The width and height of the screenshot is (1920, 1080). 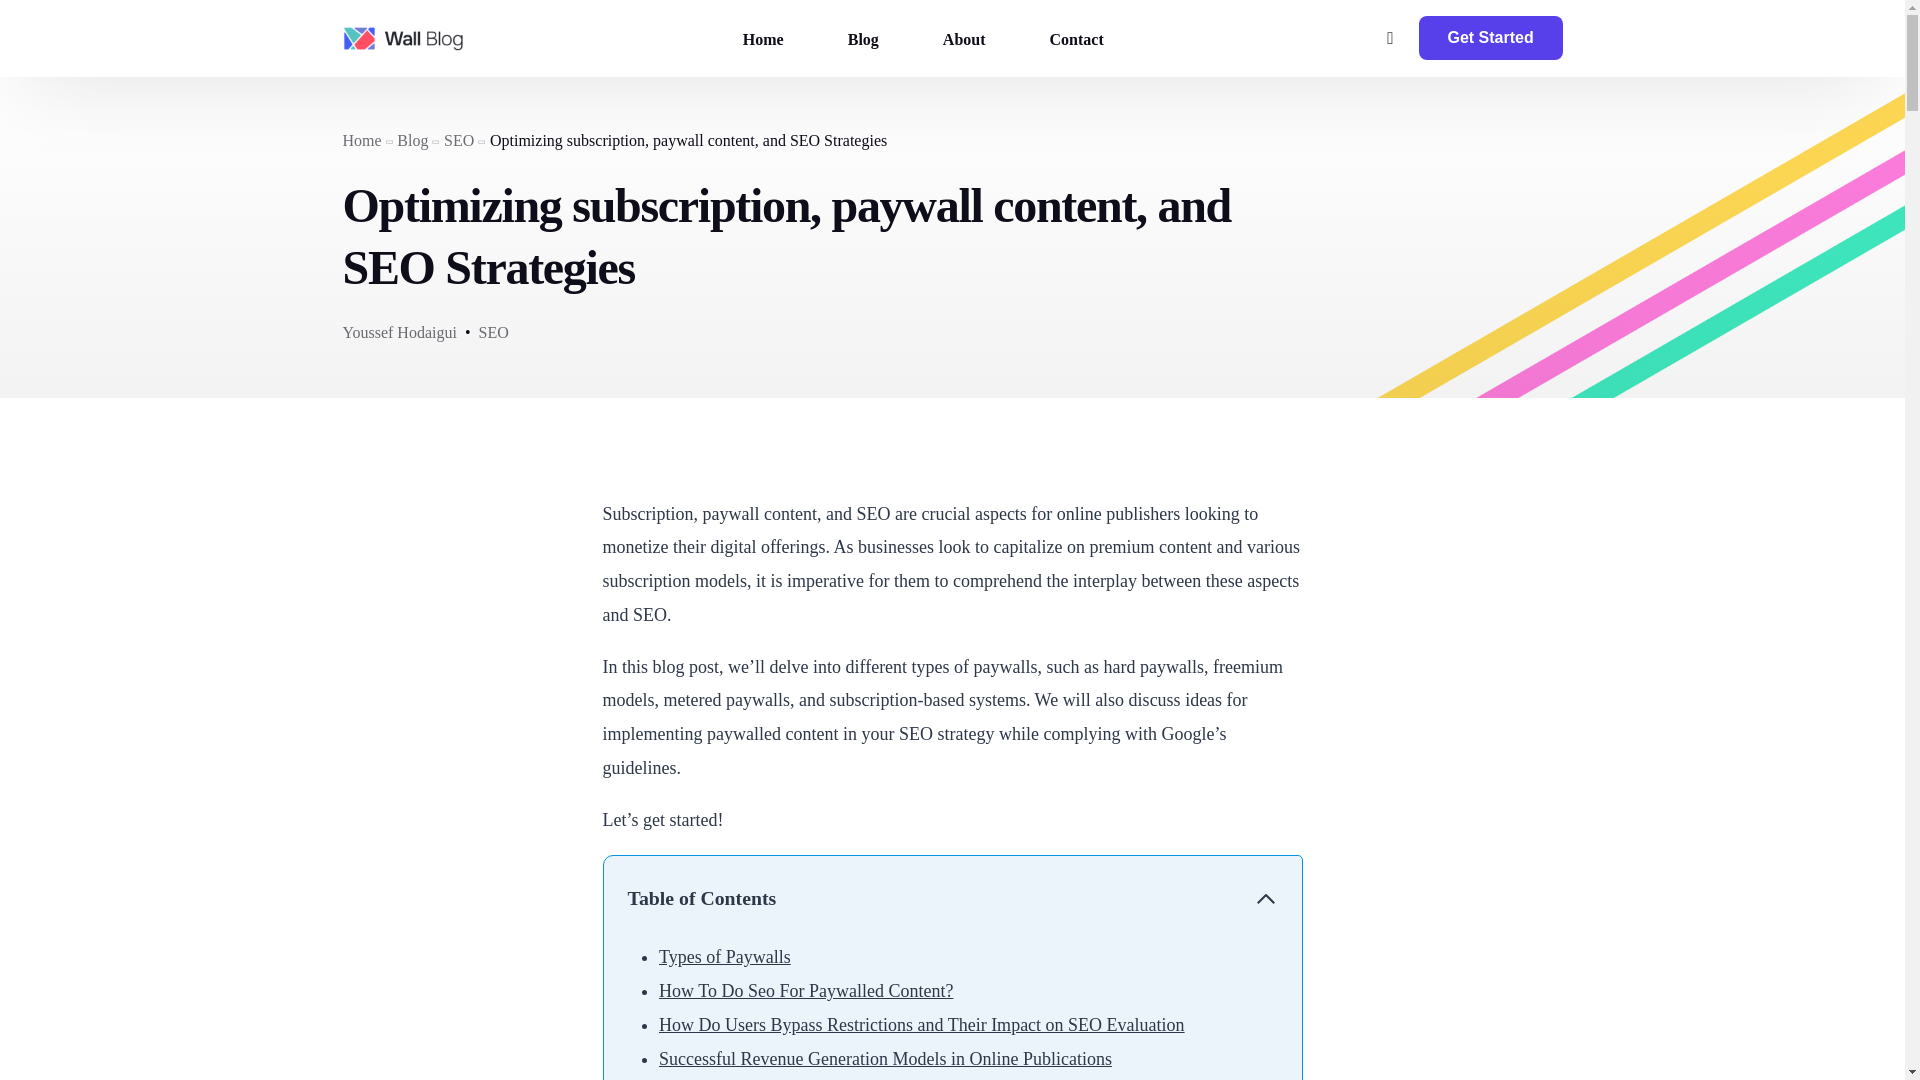 I want to click on About, so click(x=964, y=38).